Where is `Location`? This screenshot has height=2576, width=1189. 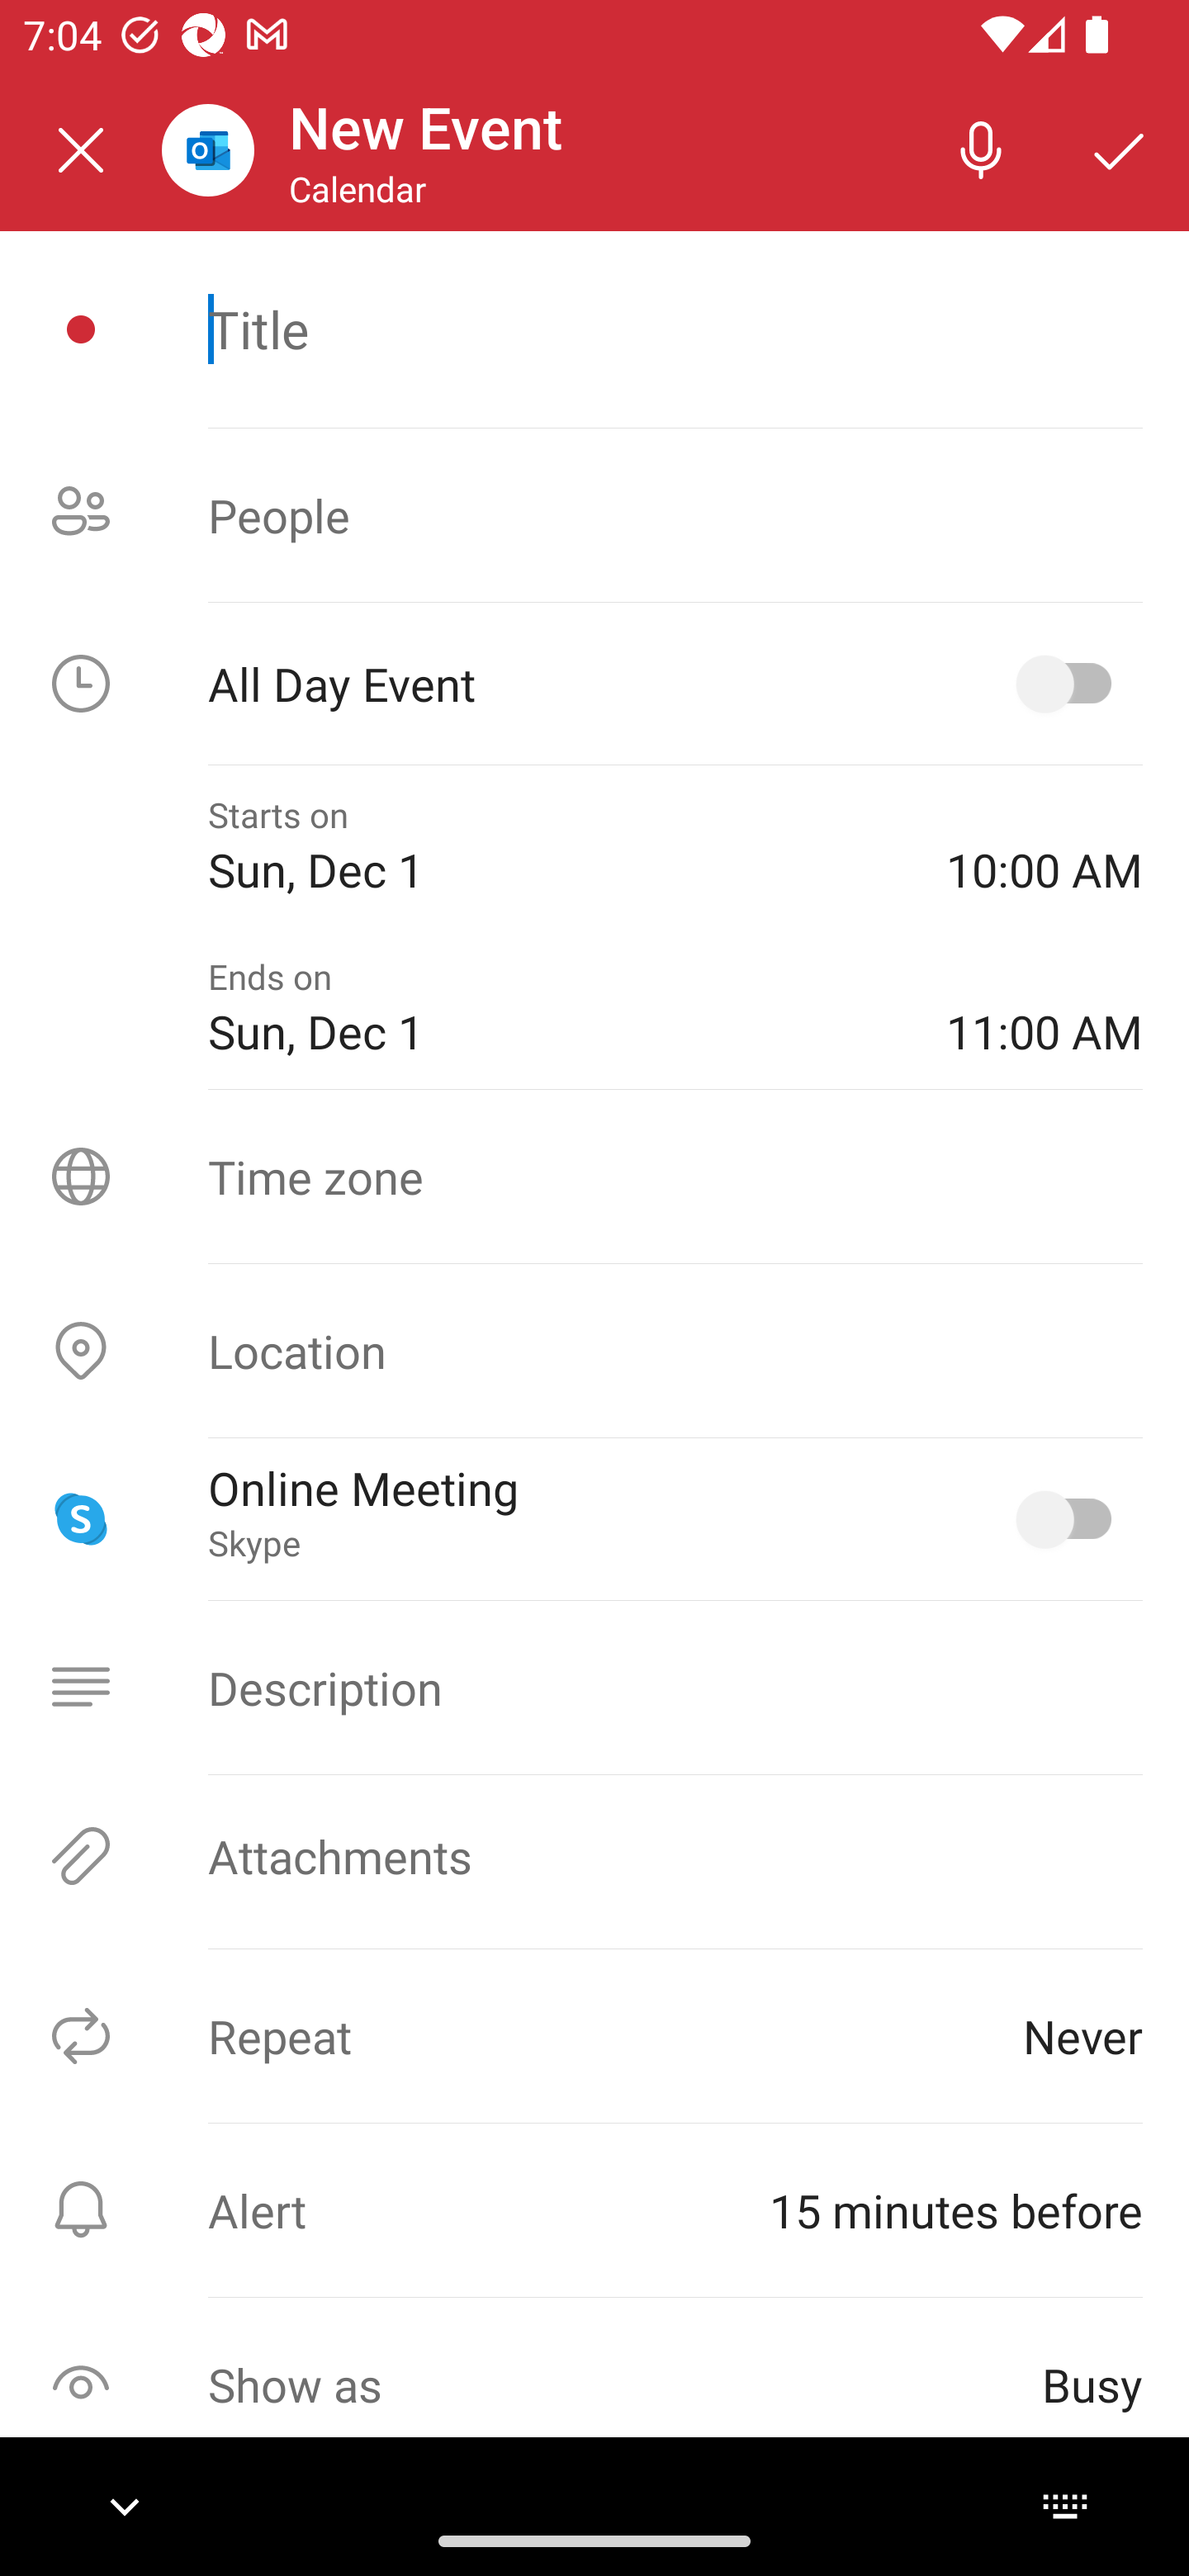
Location is located at coordinates (594, 1351).